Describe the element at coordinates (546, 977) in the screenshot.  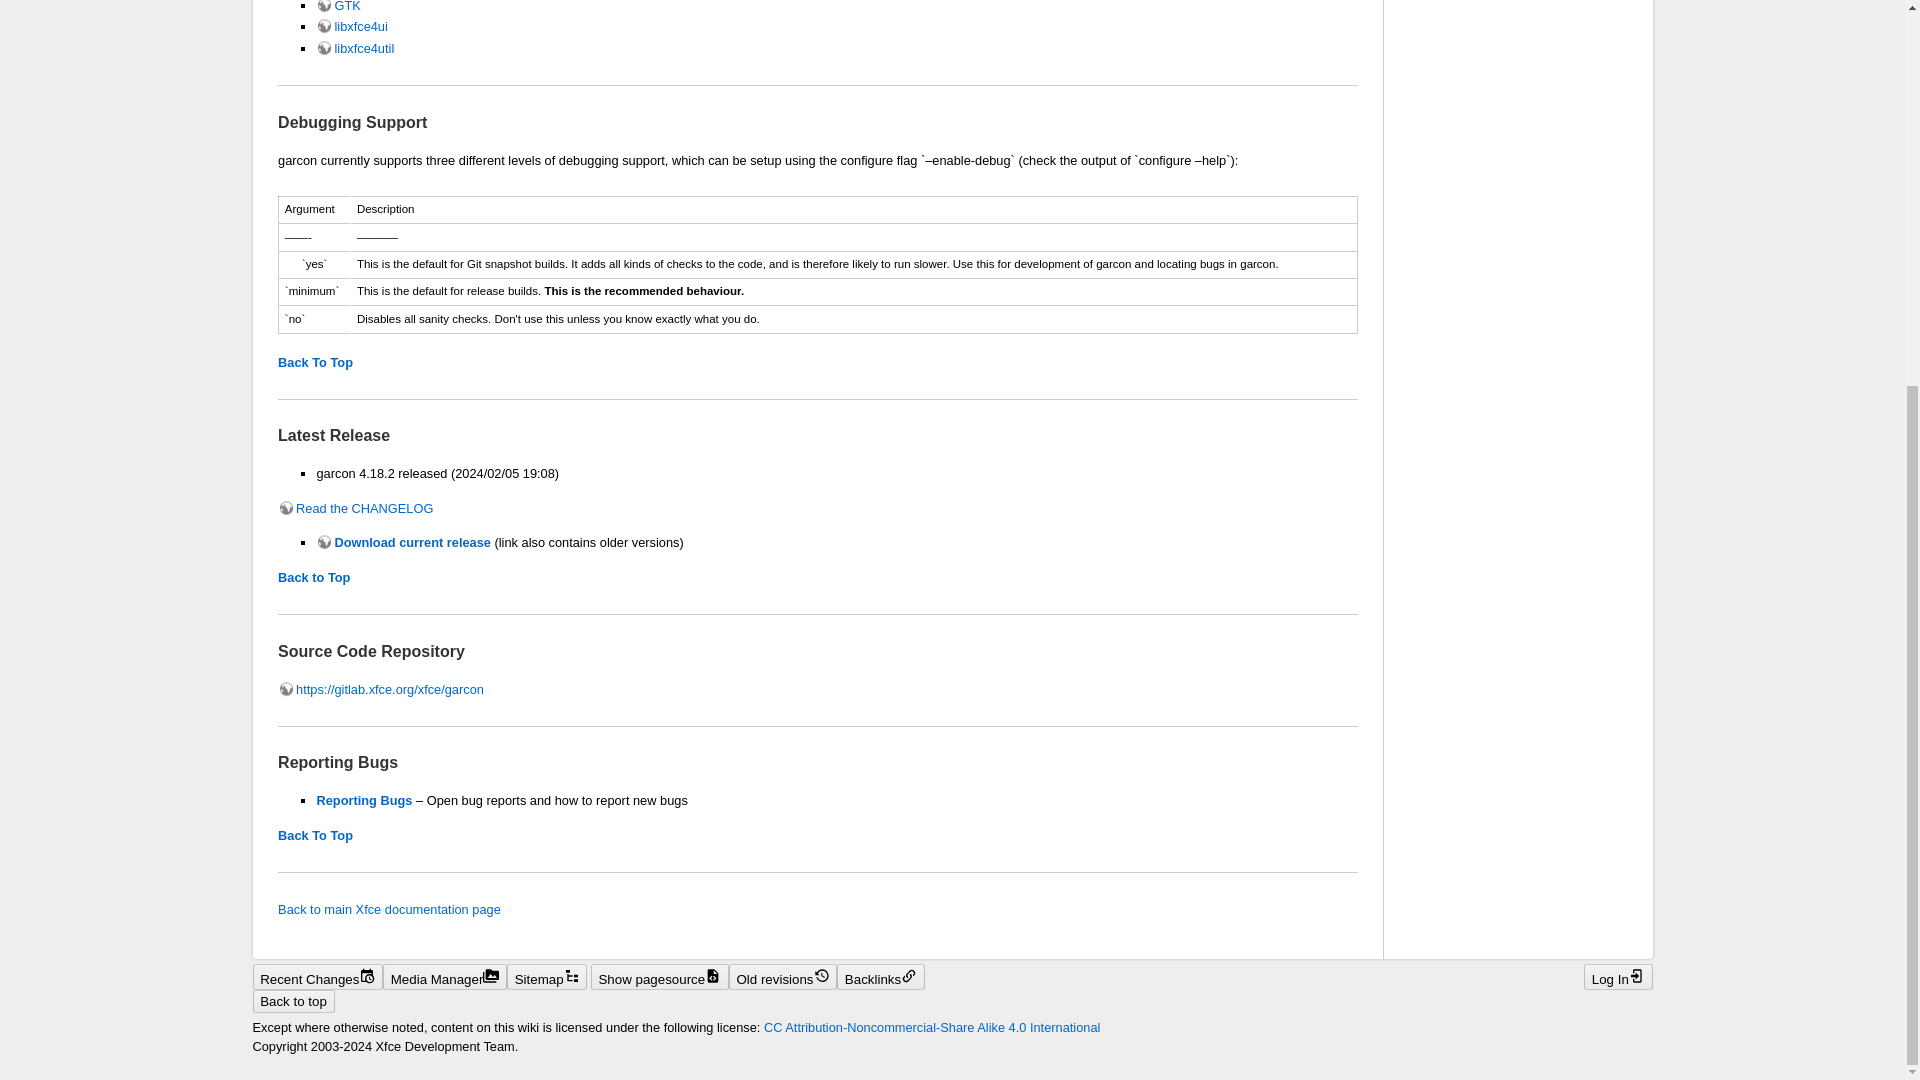
I see `Sitemap` at that location.